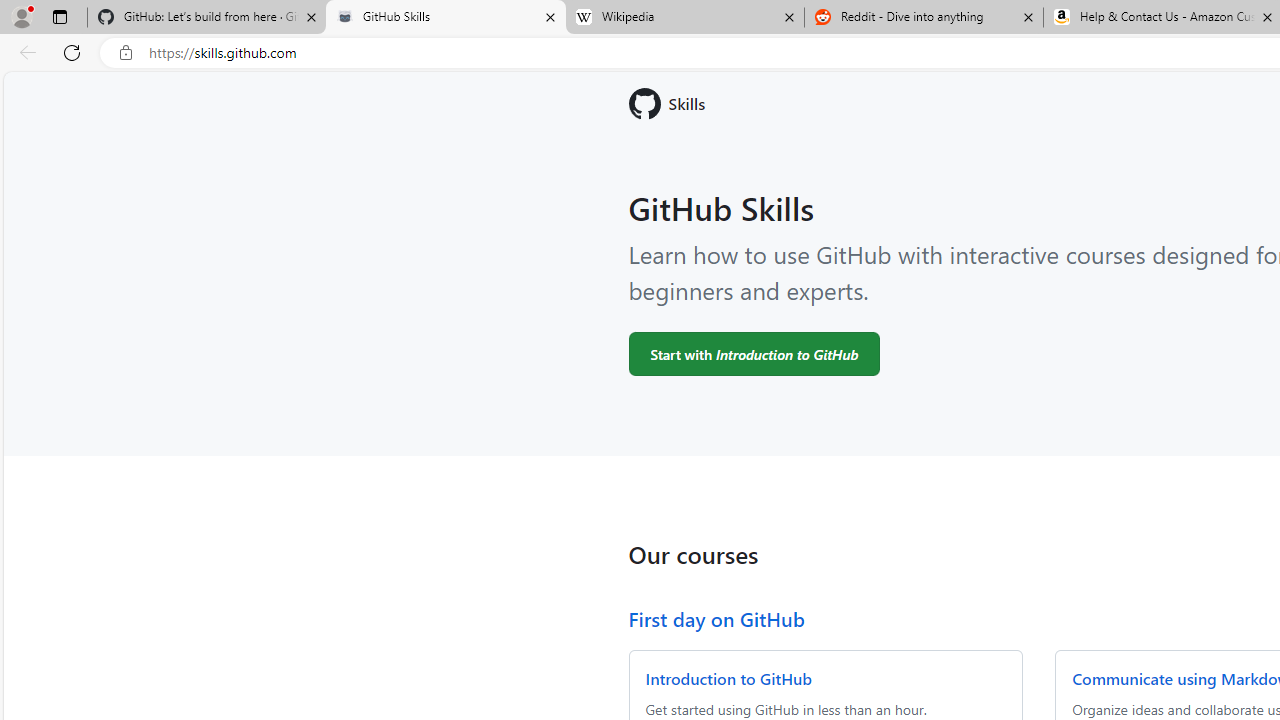 This screenshot has width=1280, height=720. Describe the element at coordinates (684, 18) in the screenshot. I see `Wikipedia` at that location.